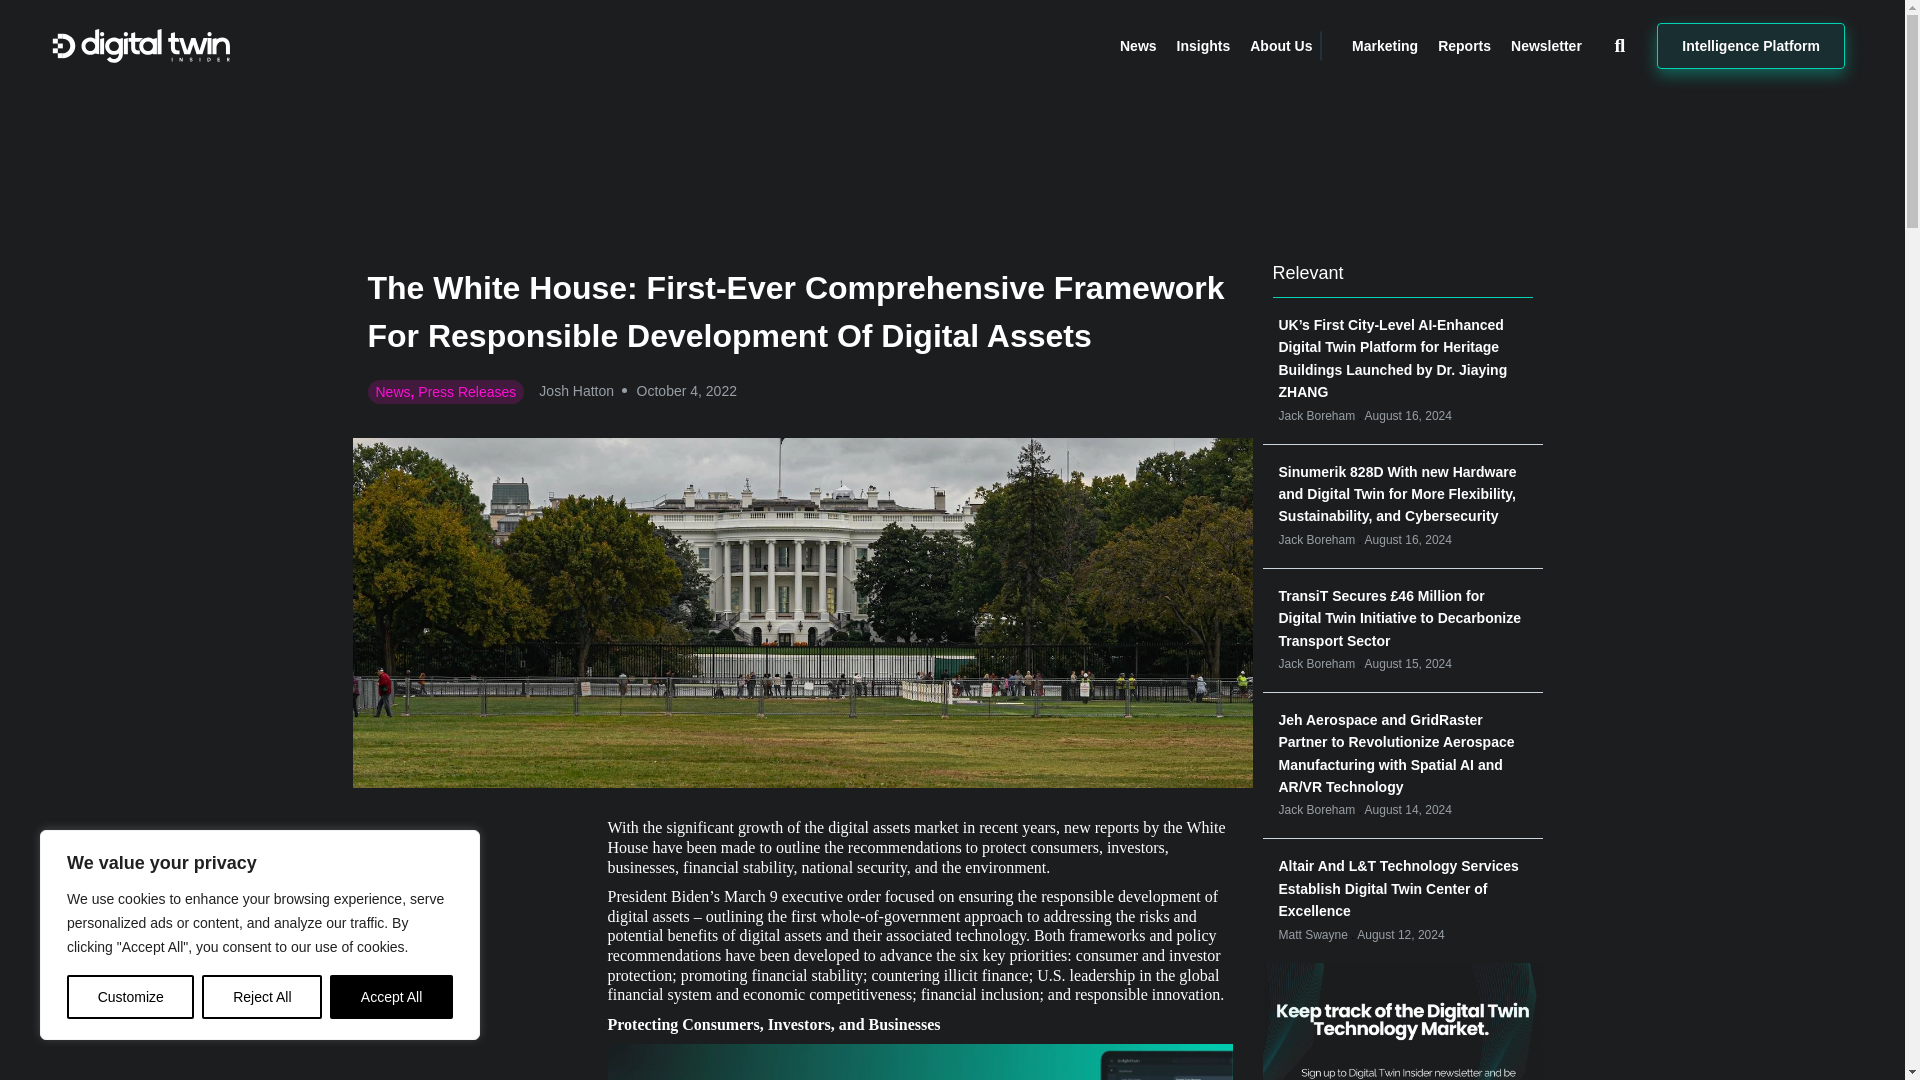 The image size is (1920, 1080). What do you see at coordinates (1203, 46) in the screenshot?
I see `Insights` at bounding box center [1203, 46].